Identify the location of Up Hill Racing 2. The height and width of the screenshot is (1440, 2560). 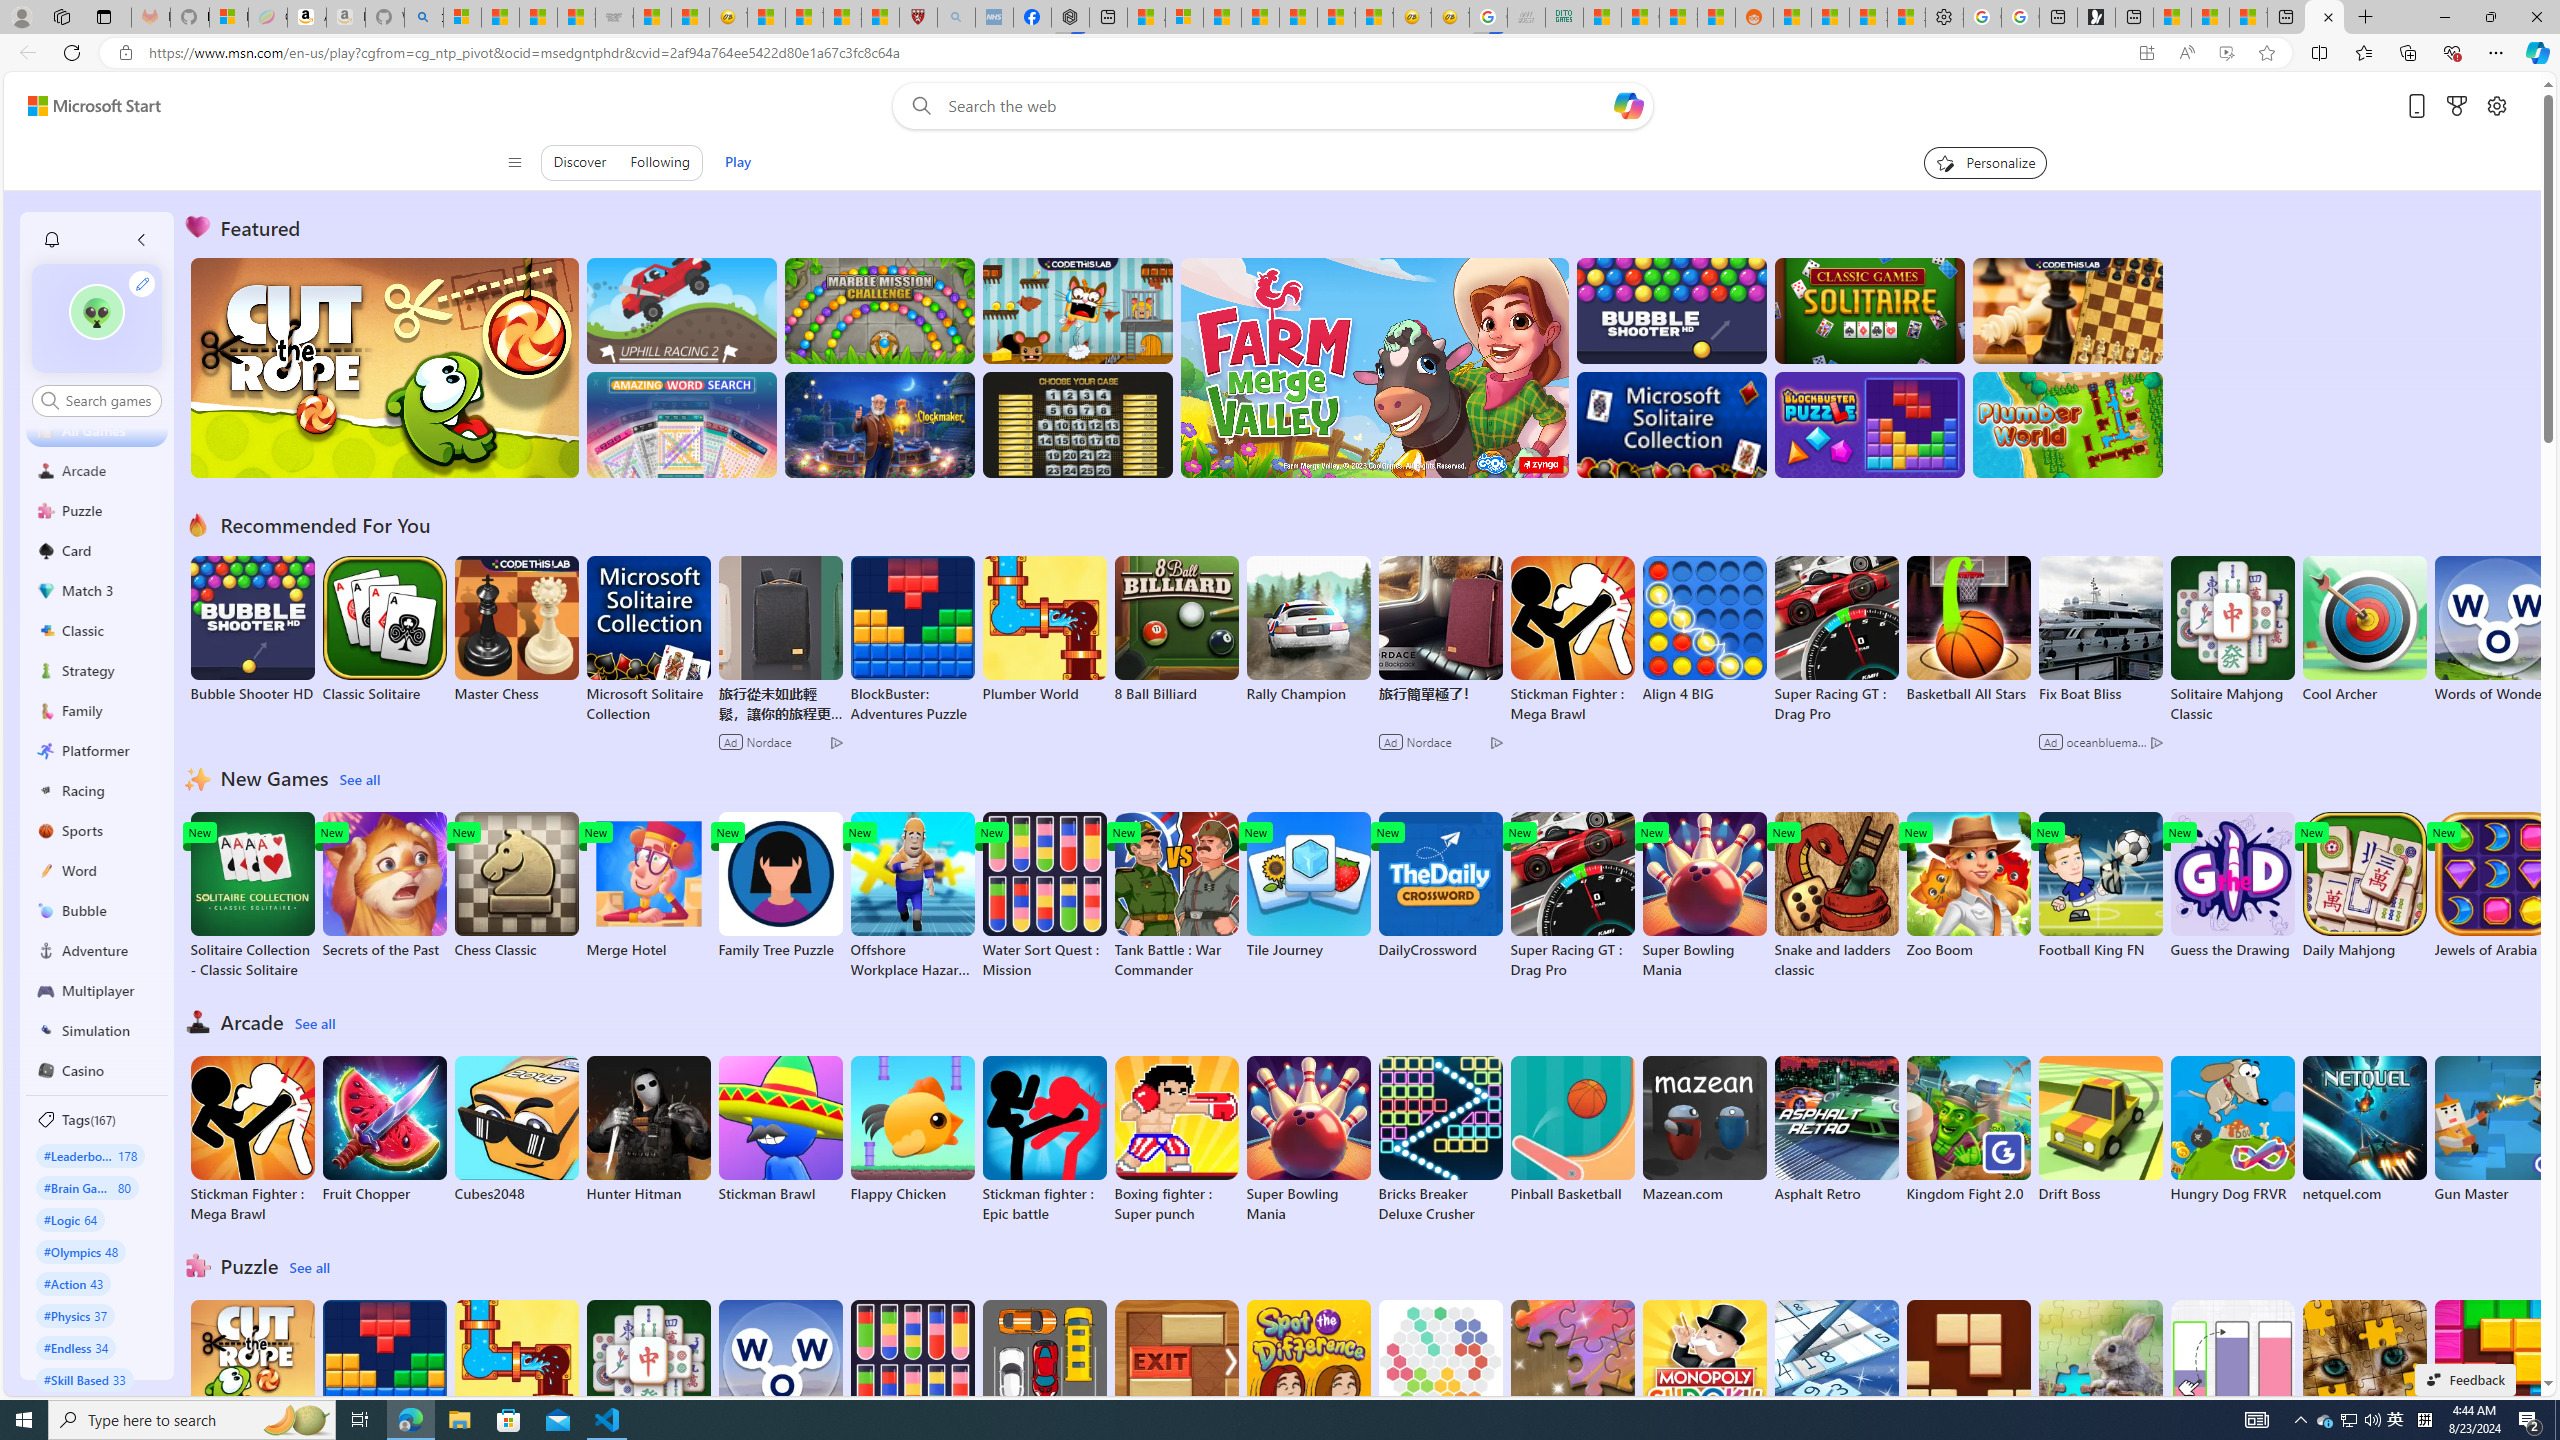
(682, 310).